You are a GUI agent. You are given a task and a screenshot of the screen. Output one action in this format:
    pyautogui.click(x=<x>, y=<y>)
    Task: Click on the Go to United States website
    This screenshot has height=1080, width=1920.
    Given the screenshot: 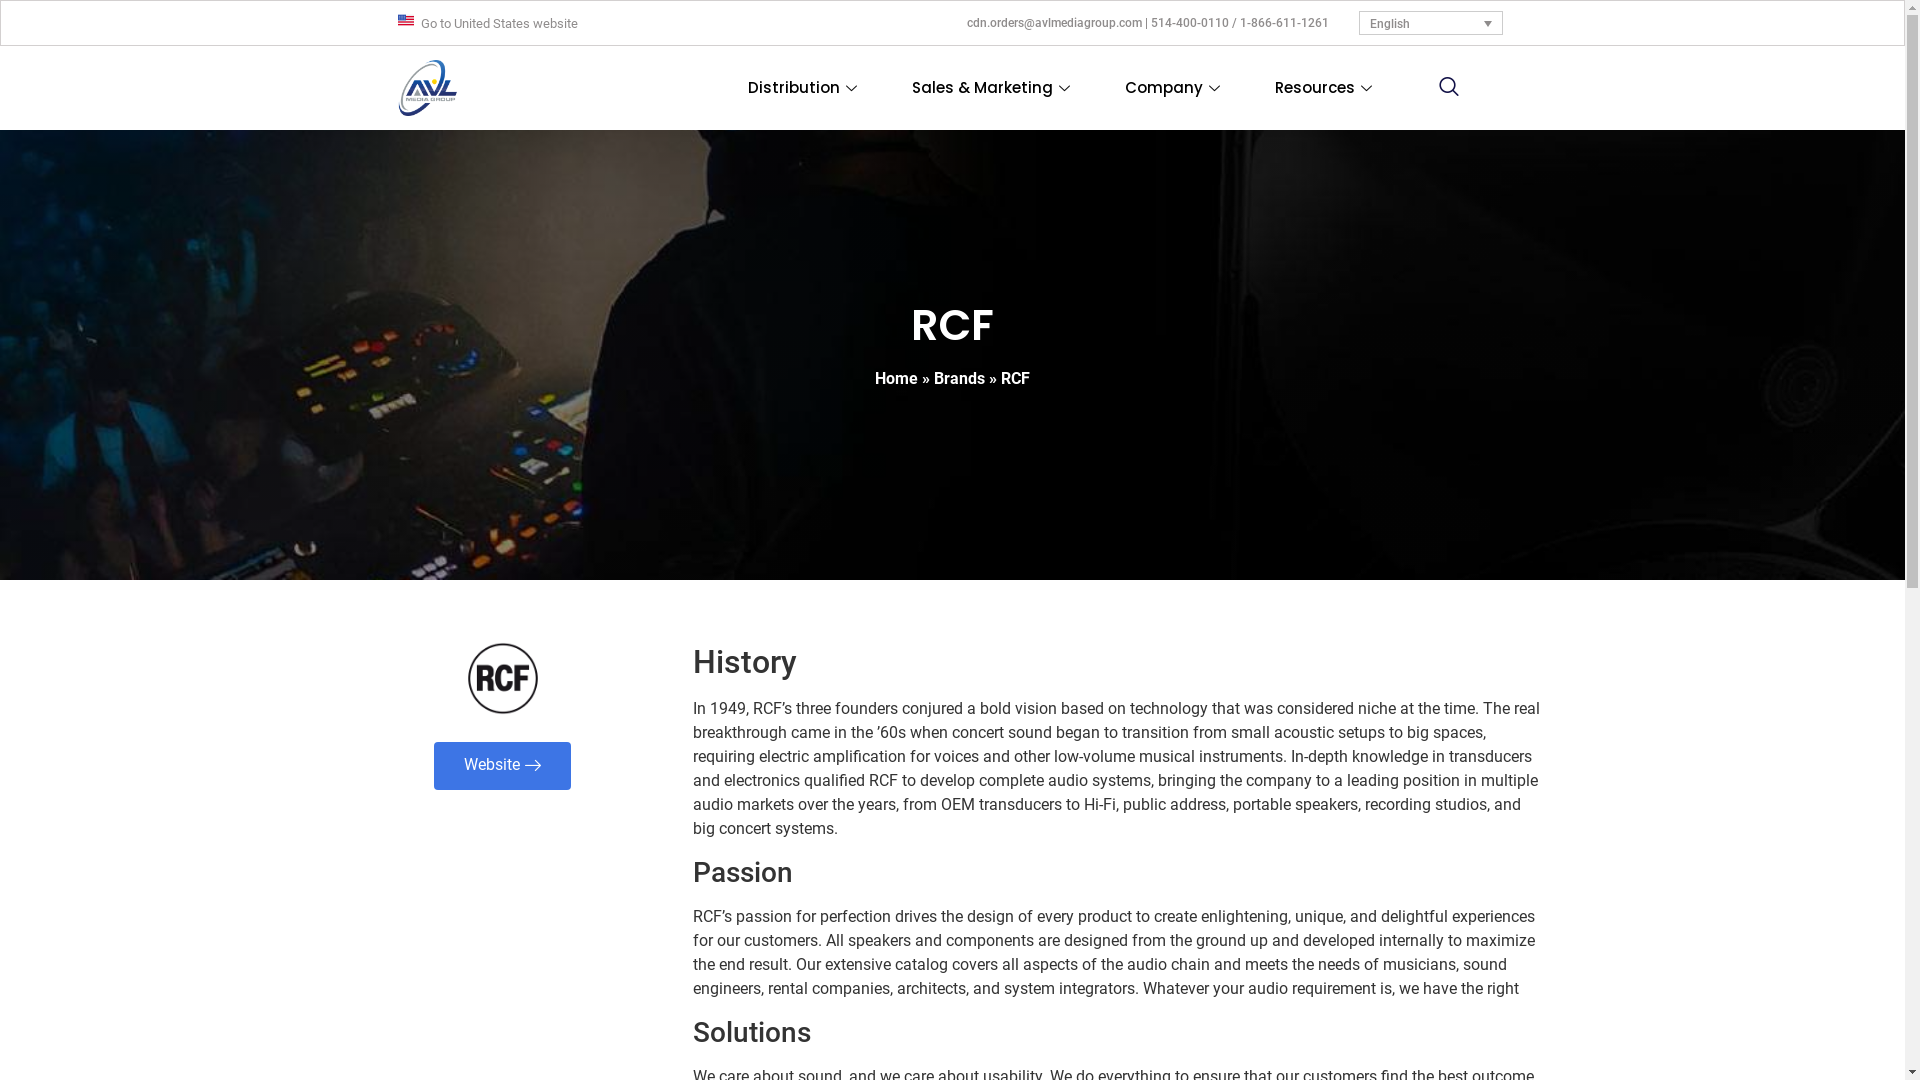 What is the action you would take?
    pyautogui.click(x=500, y=24)
    